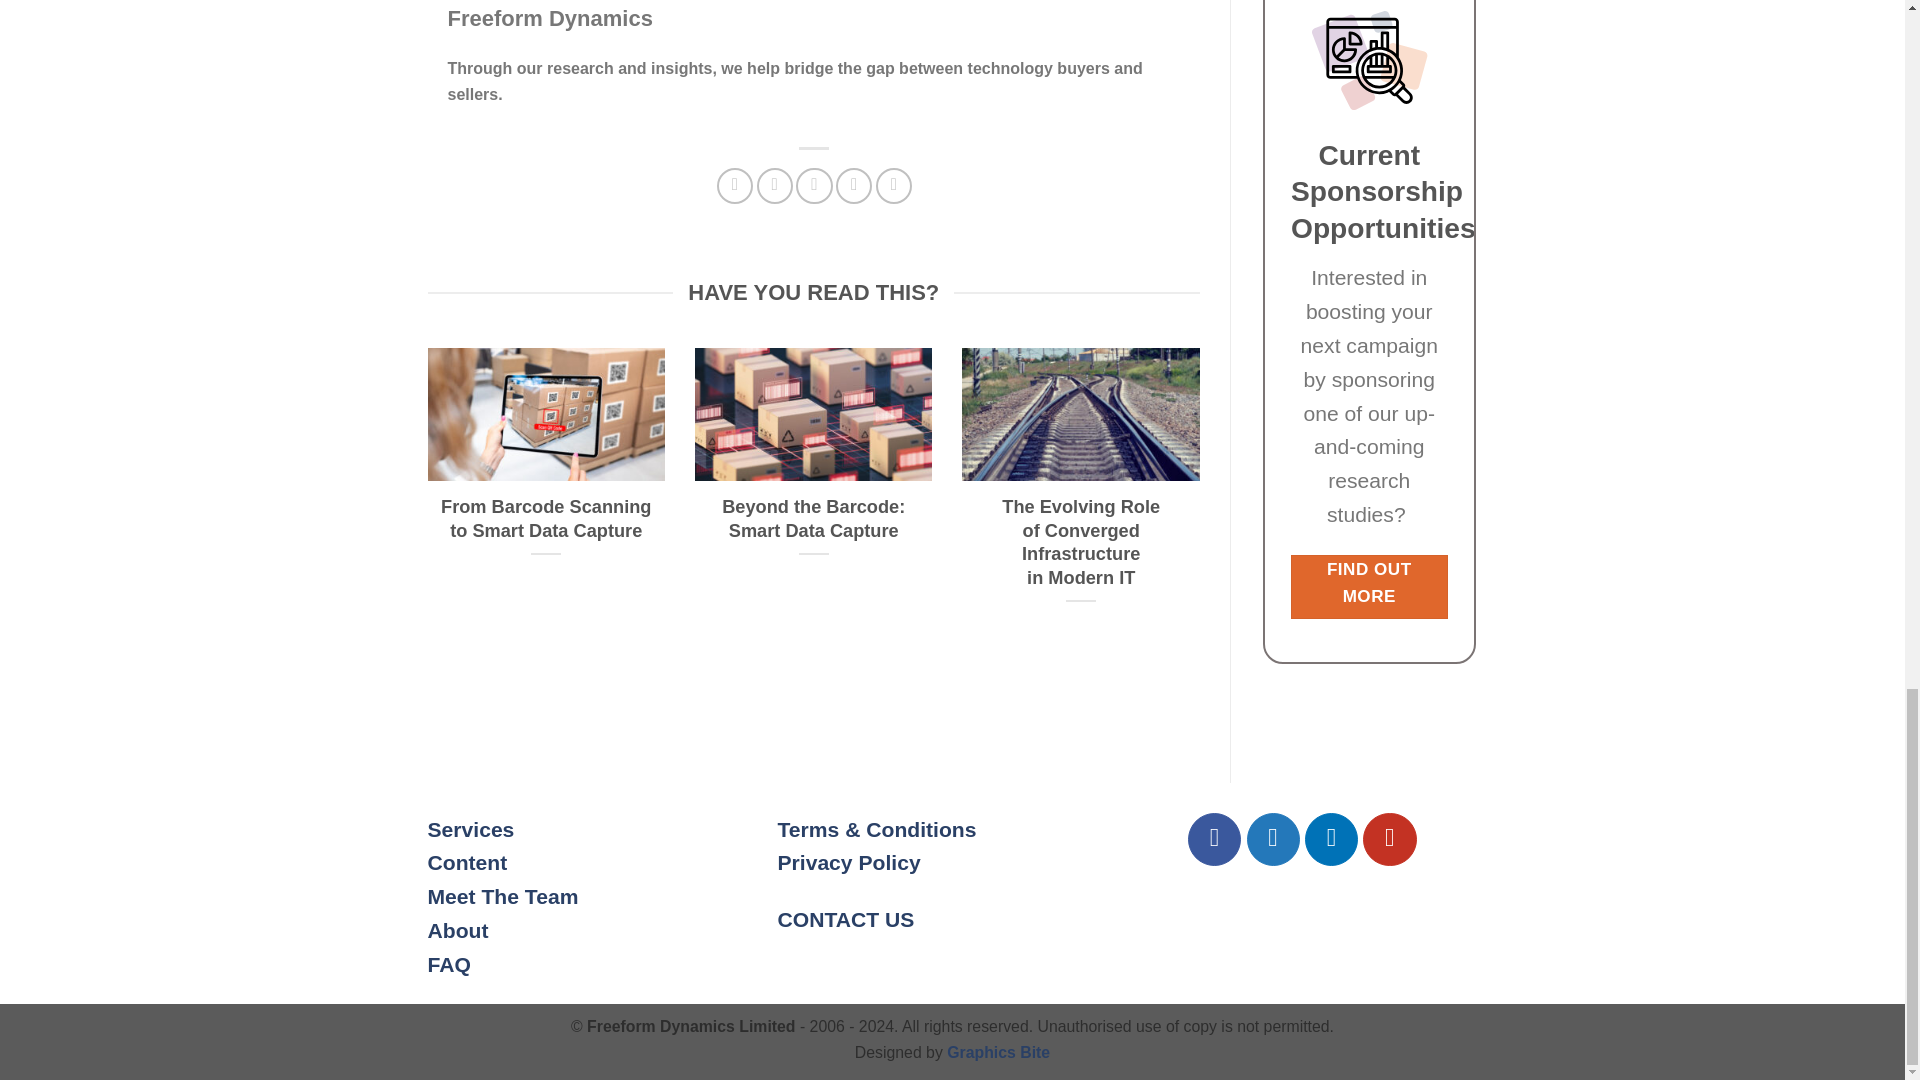 The height and width of the screenshot is (1080, 1920). Describe the element at coordinates (814, 186) in the screenshot. I see `Email to a Friend` at that location.